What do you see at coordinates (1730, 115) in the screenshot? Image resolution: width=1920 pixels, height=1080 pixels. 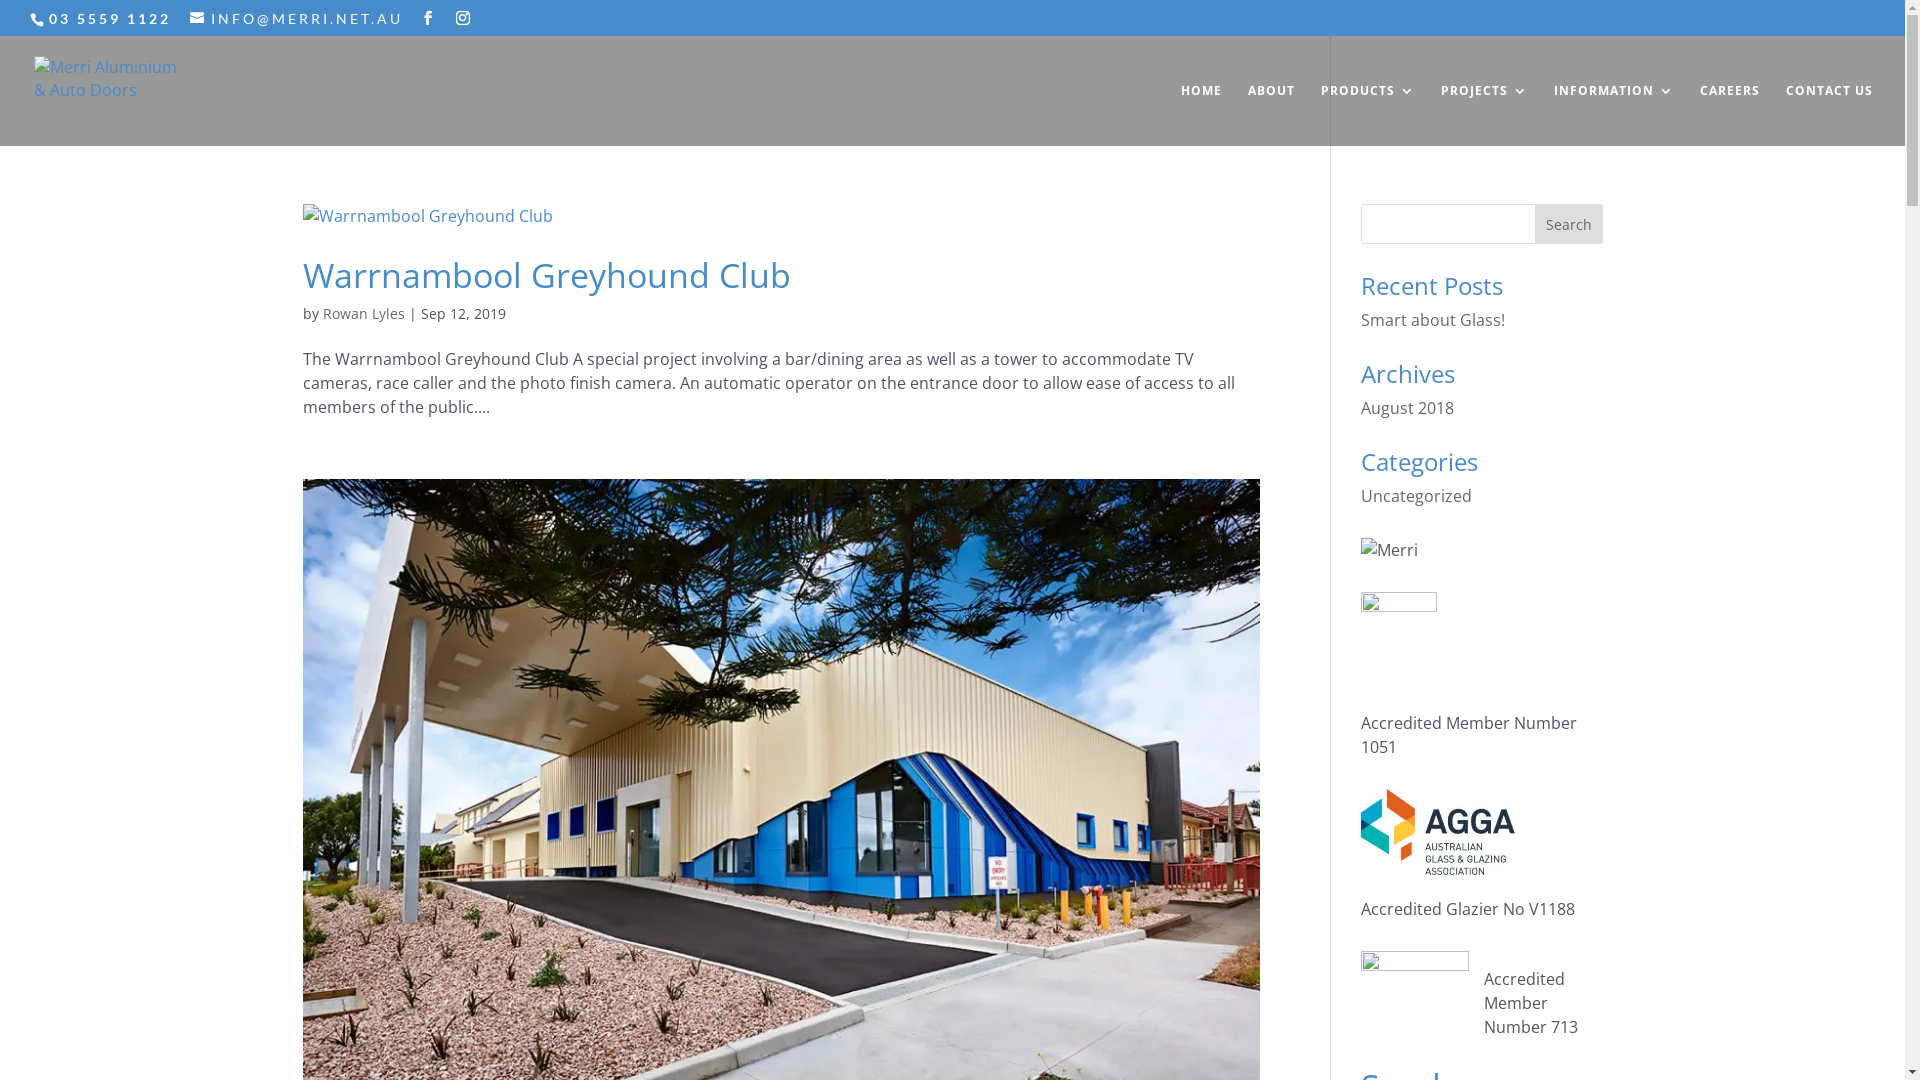 I see `CAREERS` at bounding box center [1730, 115].